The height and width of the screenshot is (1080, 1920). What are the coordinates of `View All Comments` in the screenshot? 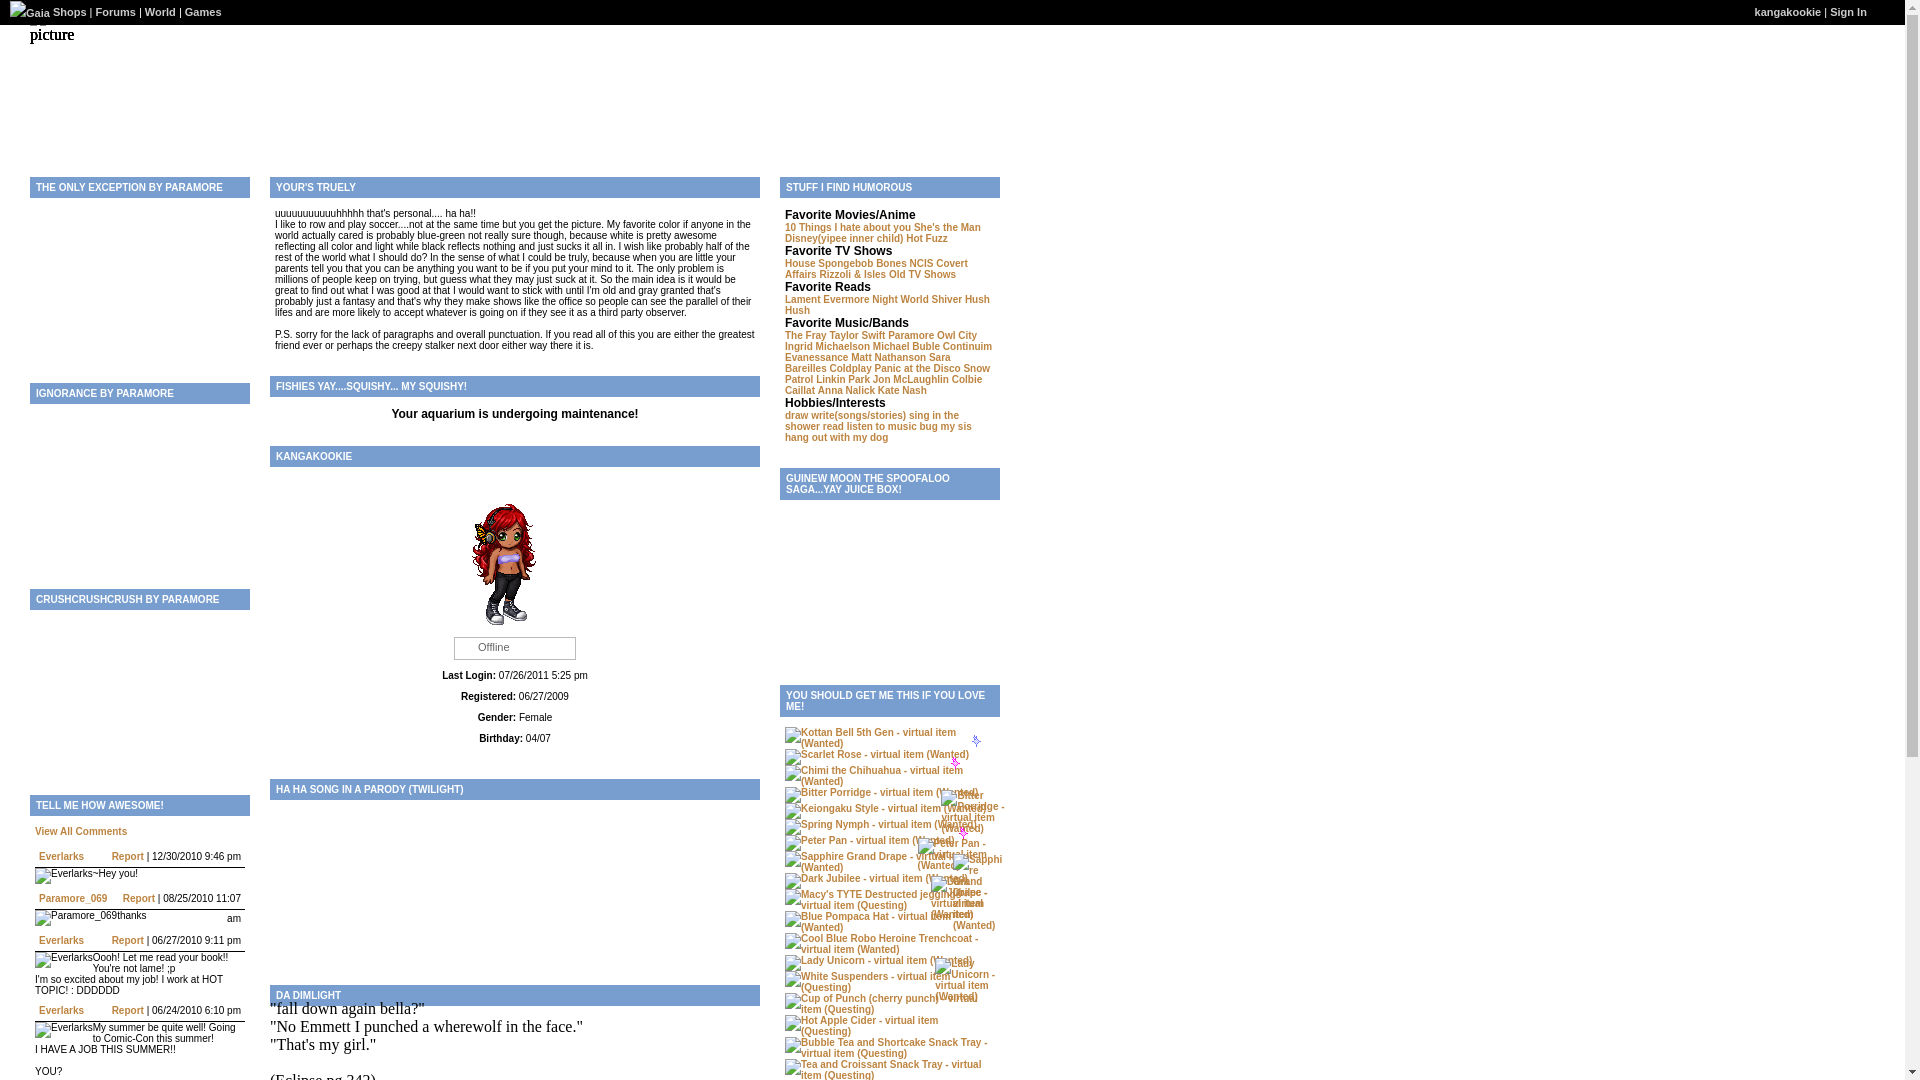 It's located at (80, 832).